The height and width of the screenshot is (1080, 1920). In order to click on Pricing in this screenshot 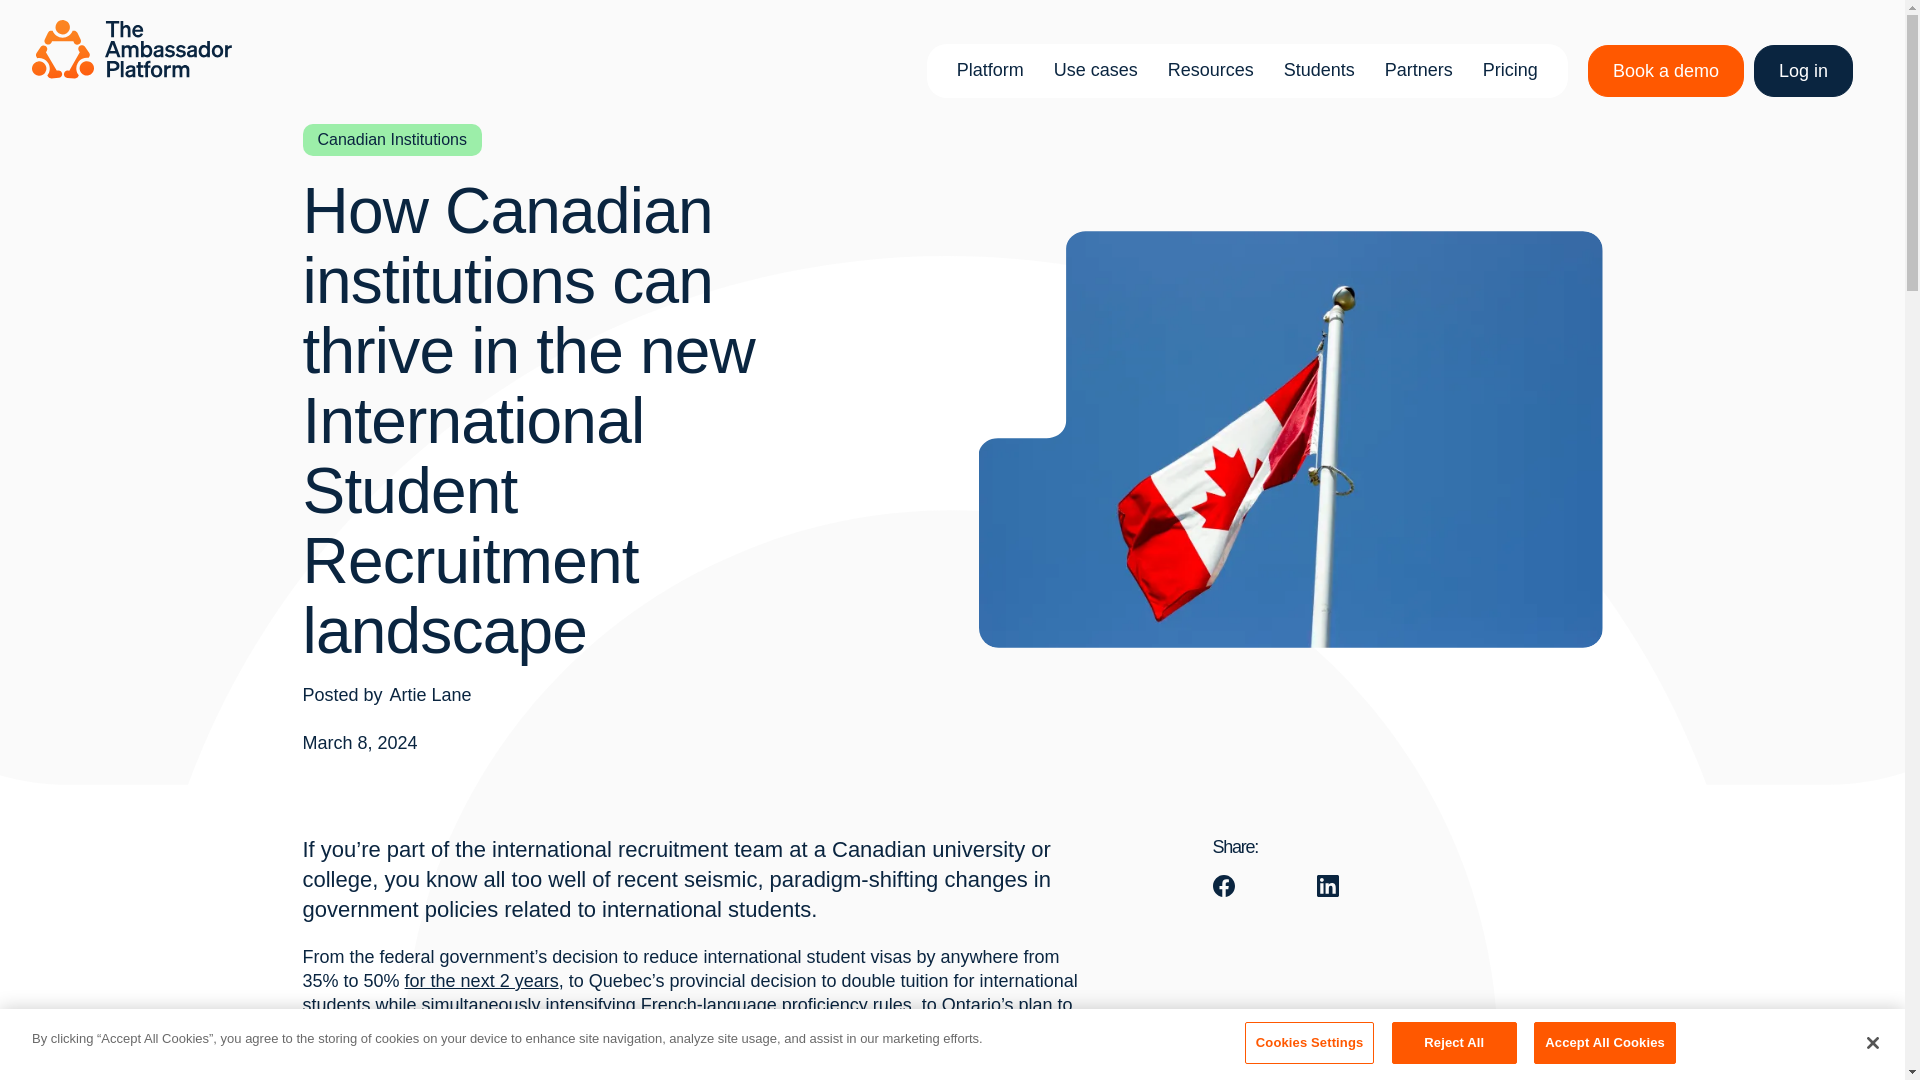, I will do `click(1510, 71)`.